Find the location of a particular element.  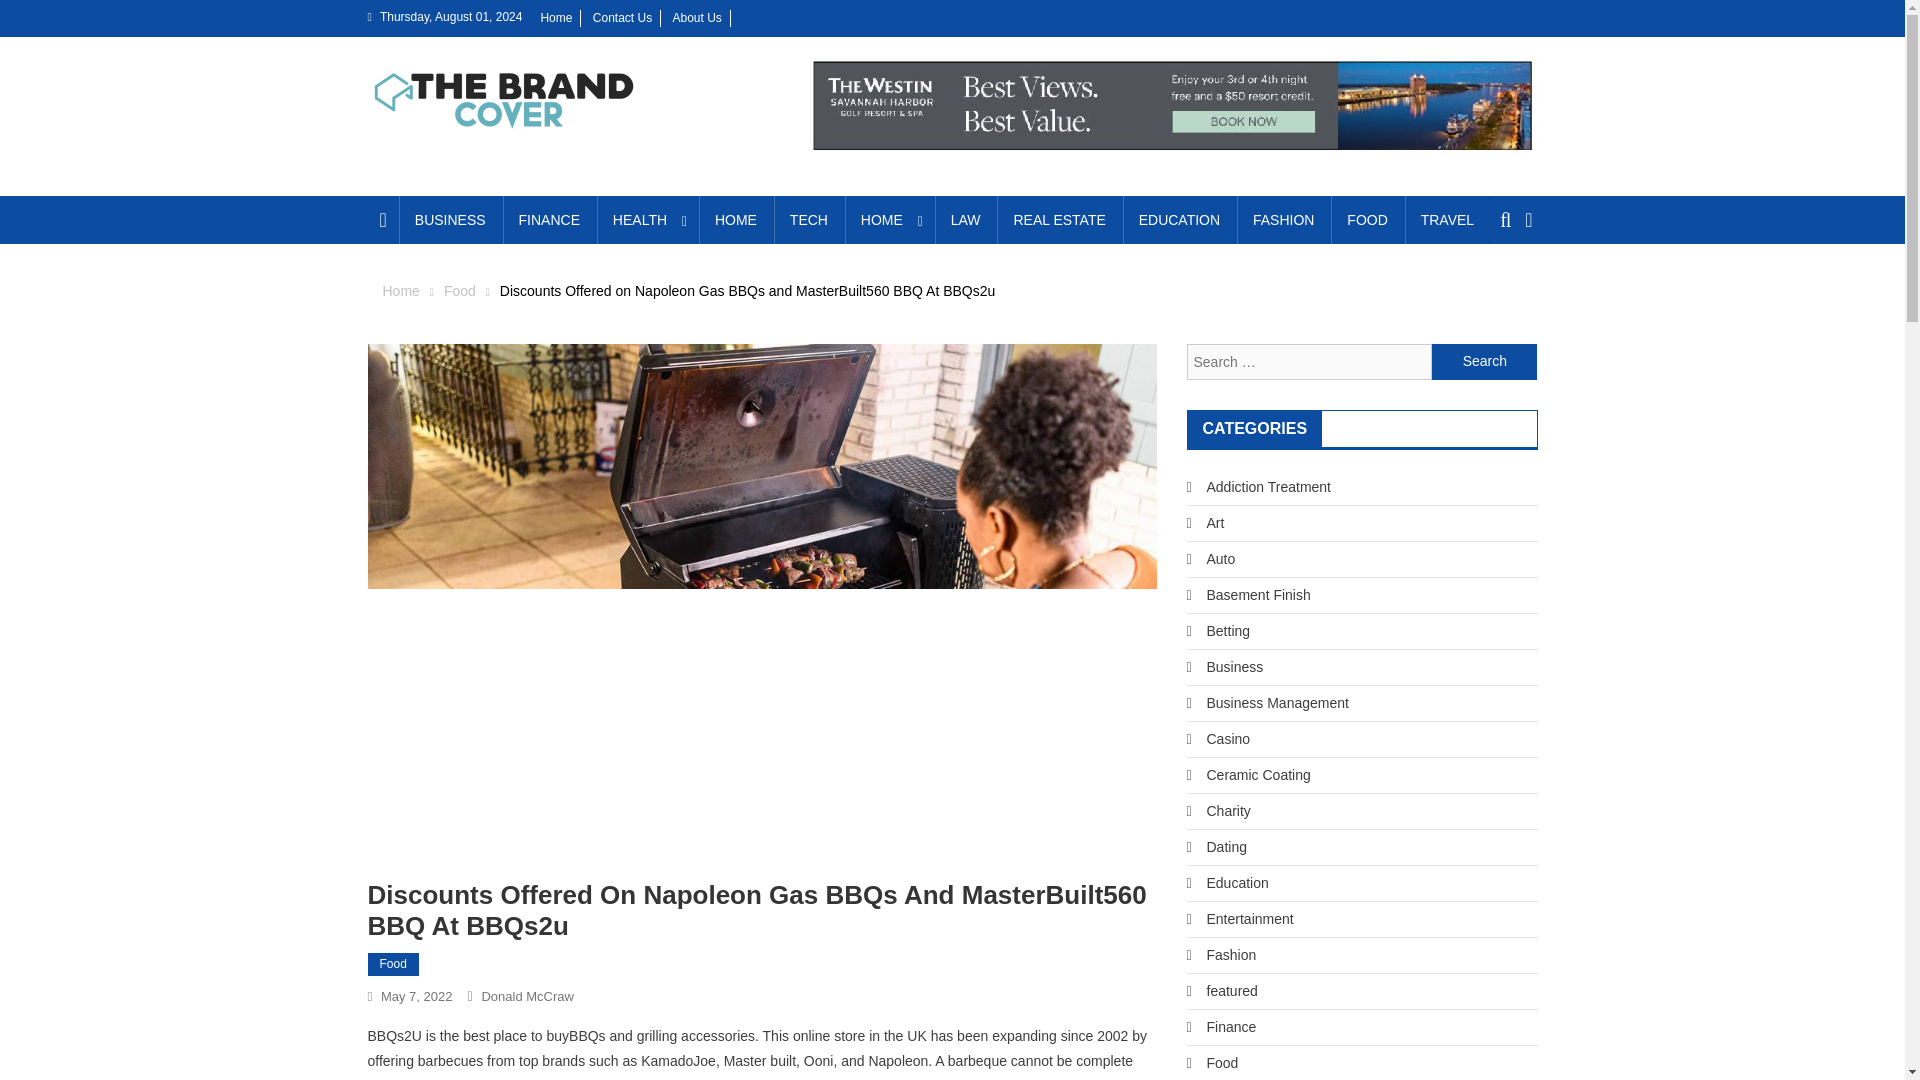

FASHION is located at coordinates (1283, 220).